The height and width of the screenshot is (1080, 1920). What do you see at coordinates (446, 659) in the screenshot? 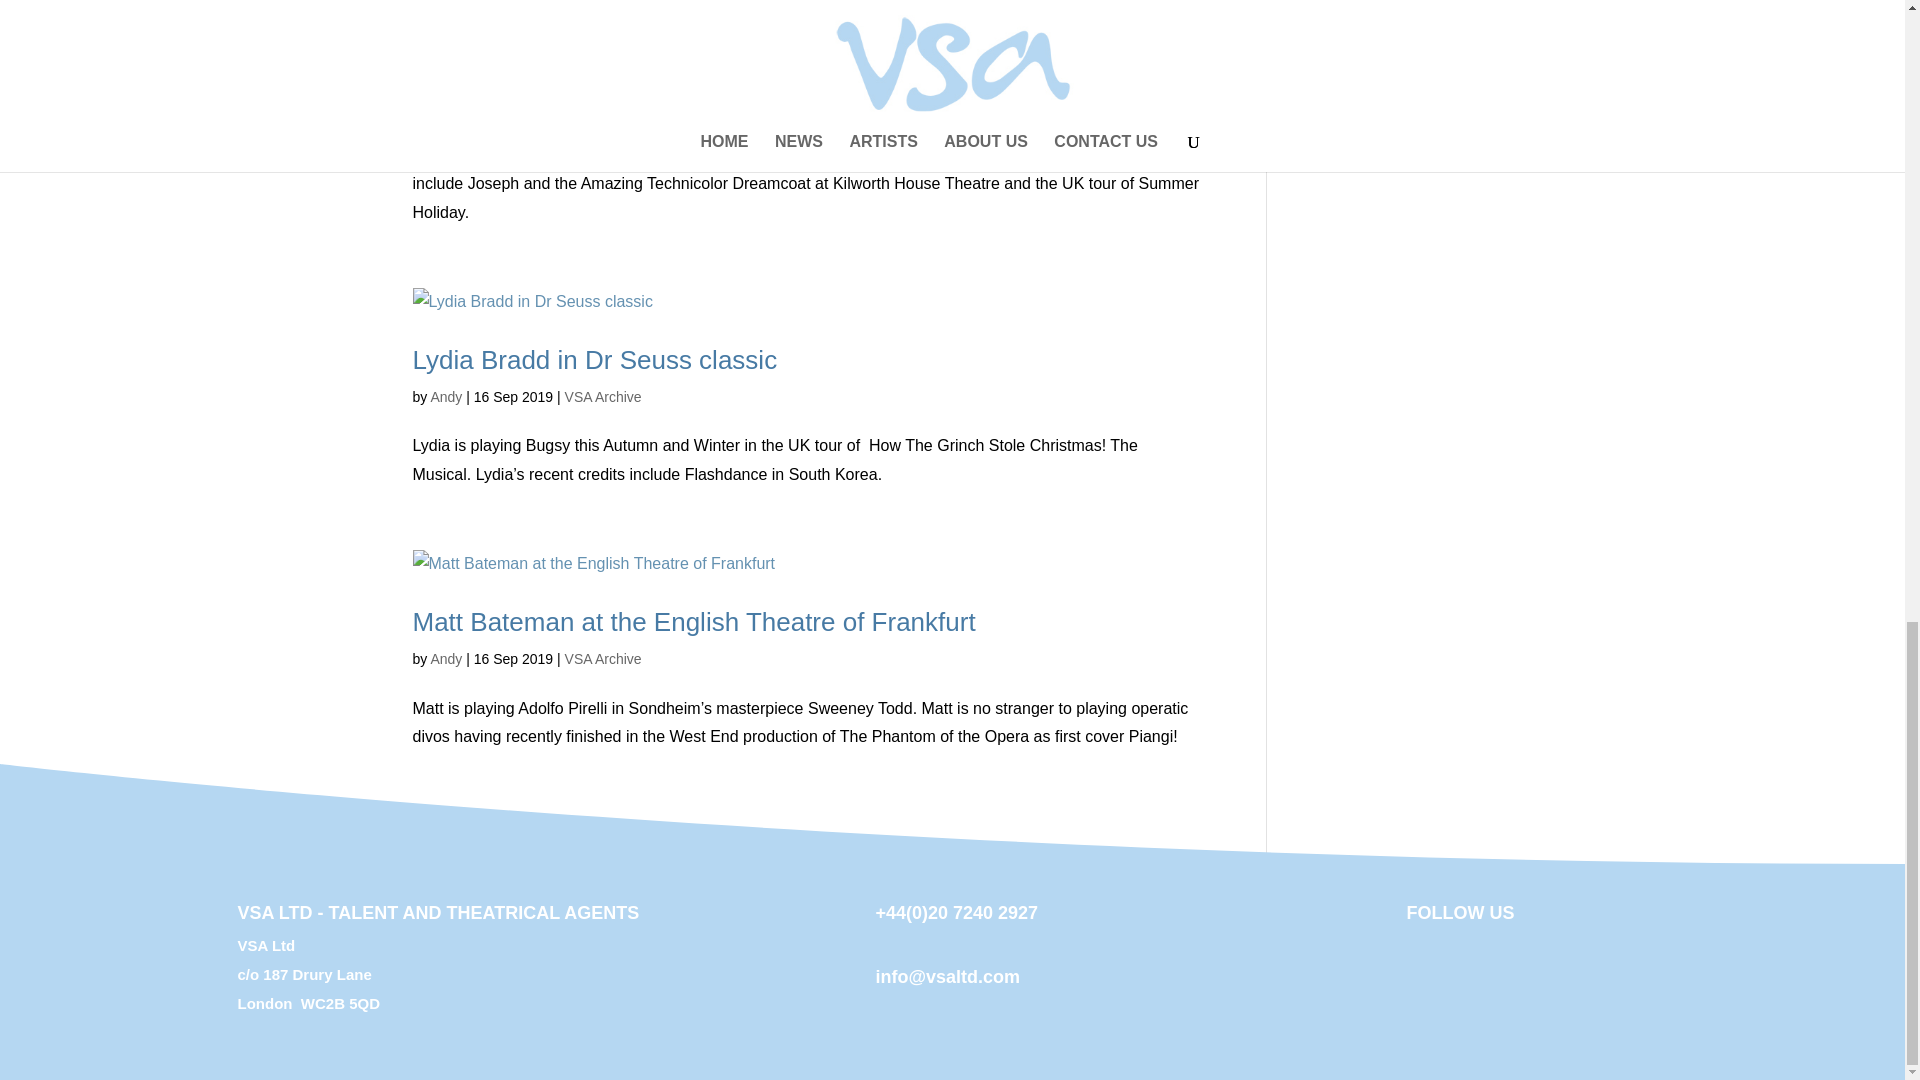
I see `Andy` at bounding box center [446, 659].